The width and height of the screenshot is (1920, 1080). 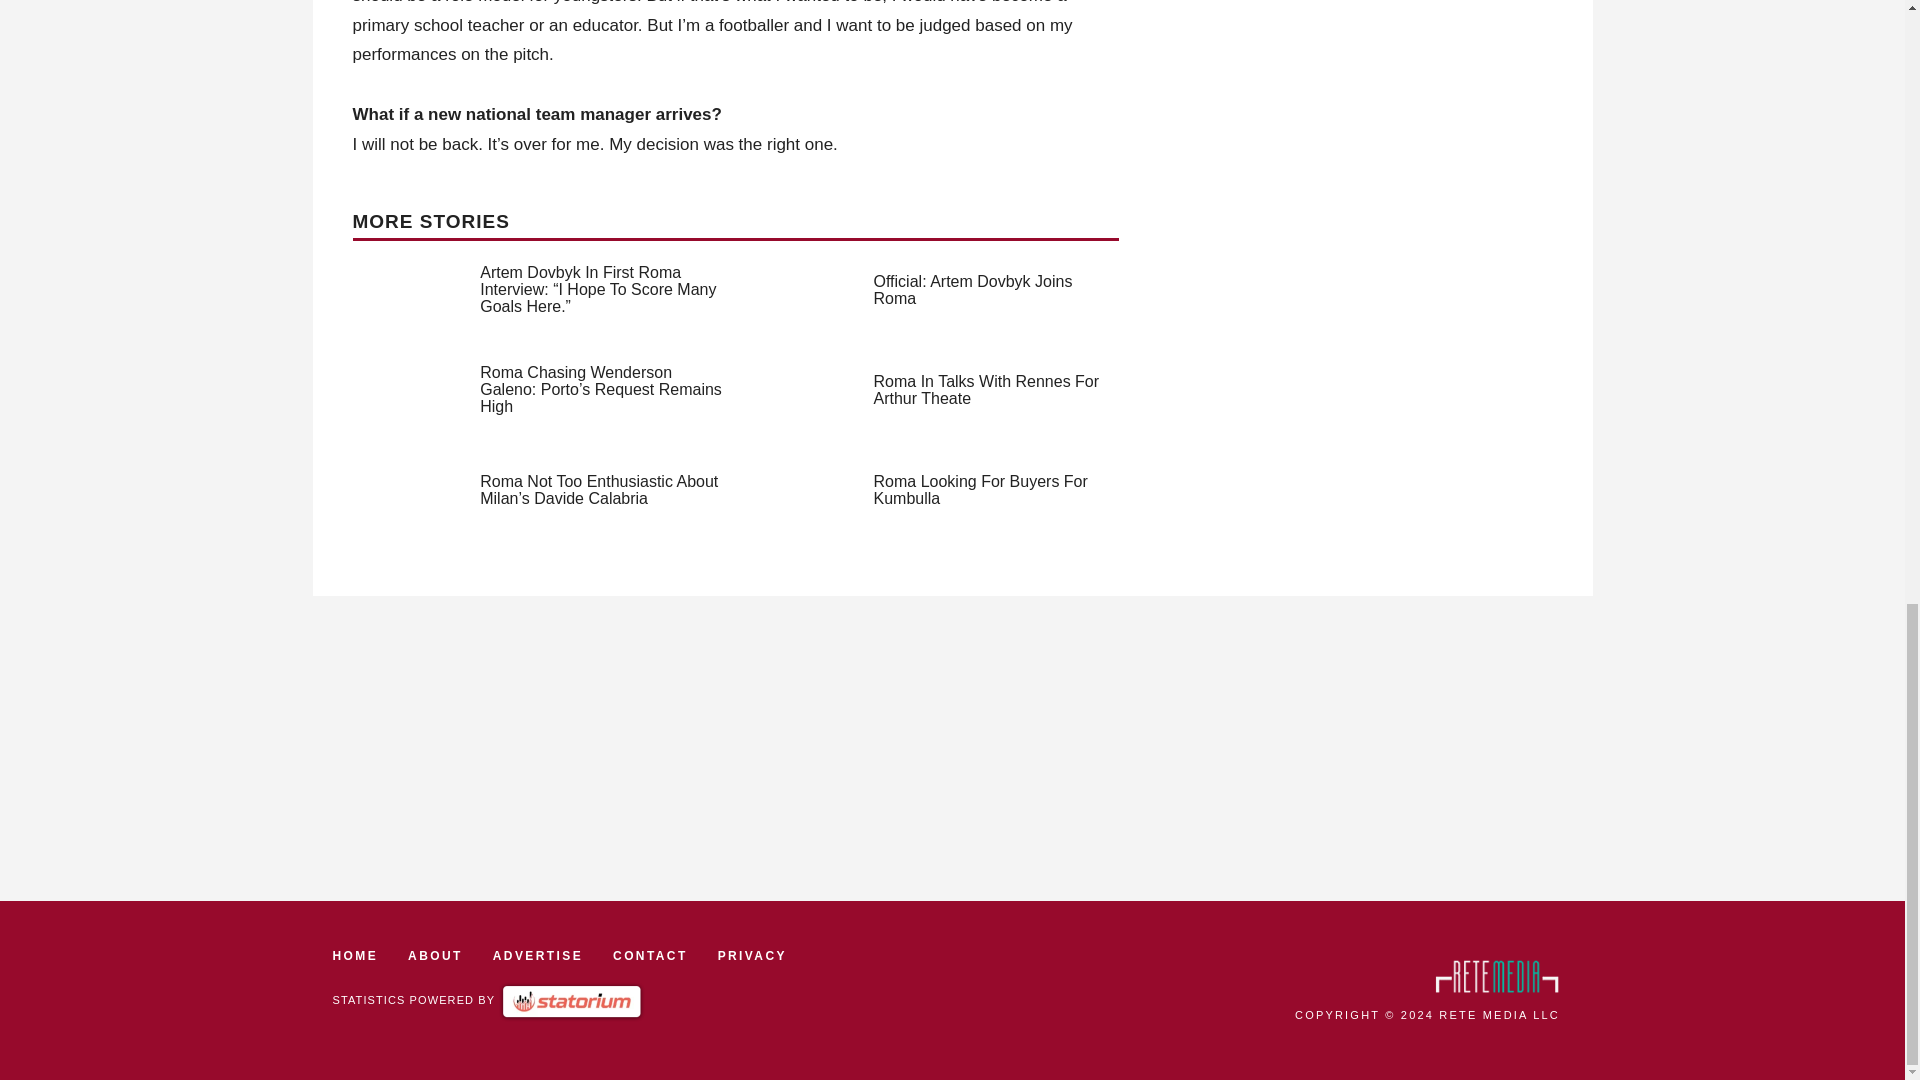 What do you see at coordinates (355, 956) in the screenshot?
I see `HOME` at bounding box center [355, 956].